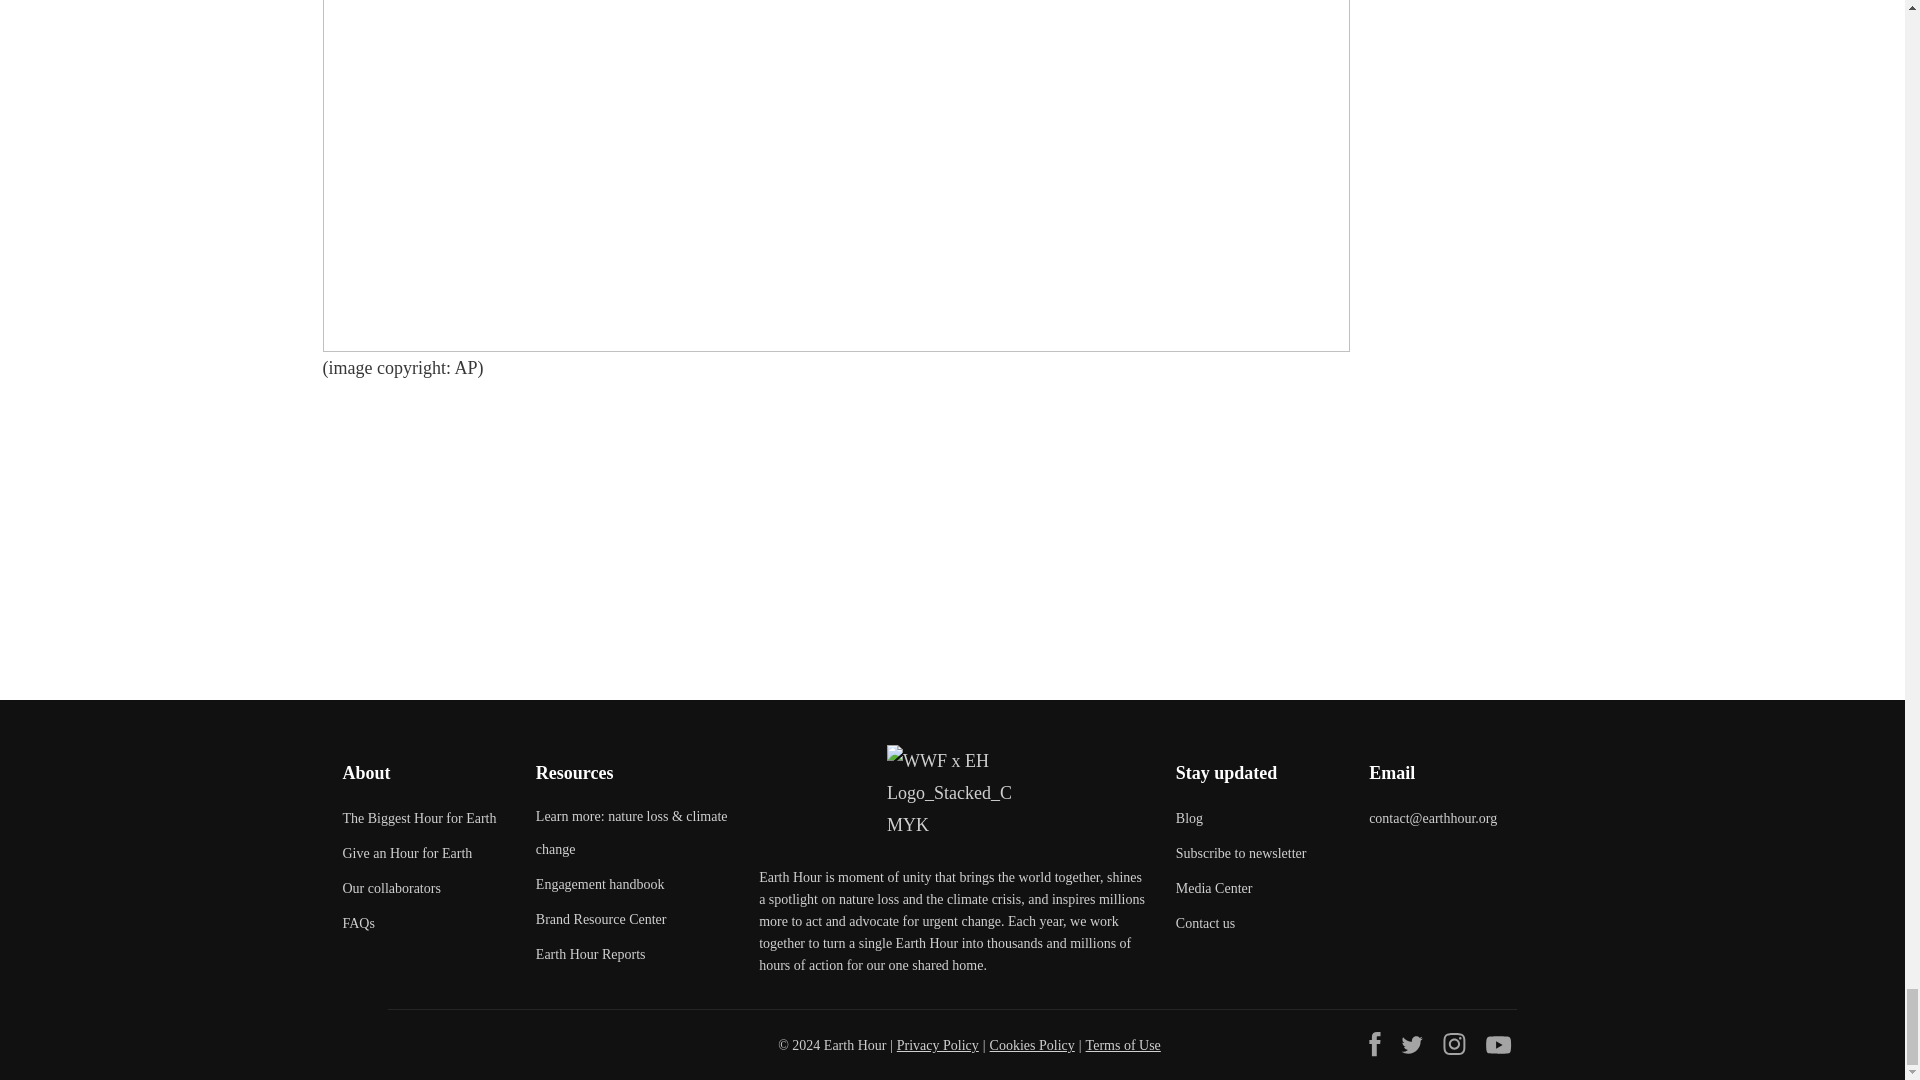 The height and width of the screenshot is (1080, 1920). What do you see at coordinates (600, 885) in the screenshot?
I see `Engagement handbook` at bounding box center [600, 885].